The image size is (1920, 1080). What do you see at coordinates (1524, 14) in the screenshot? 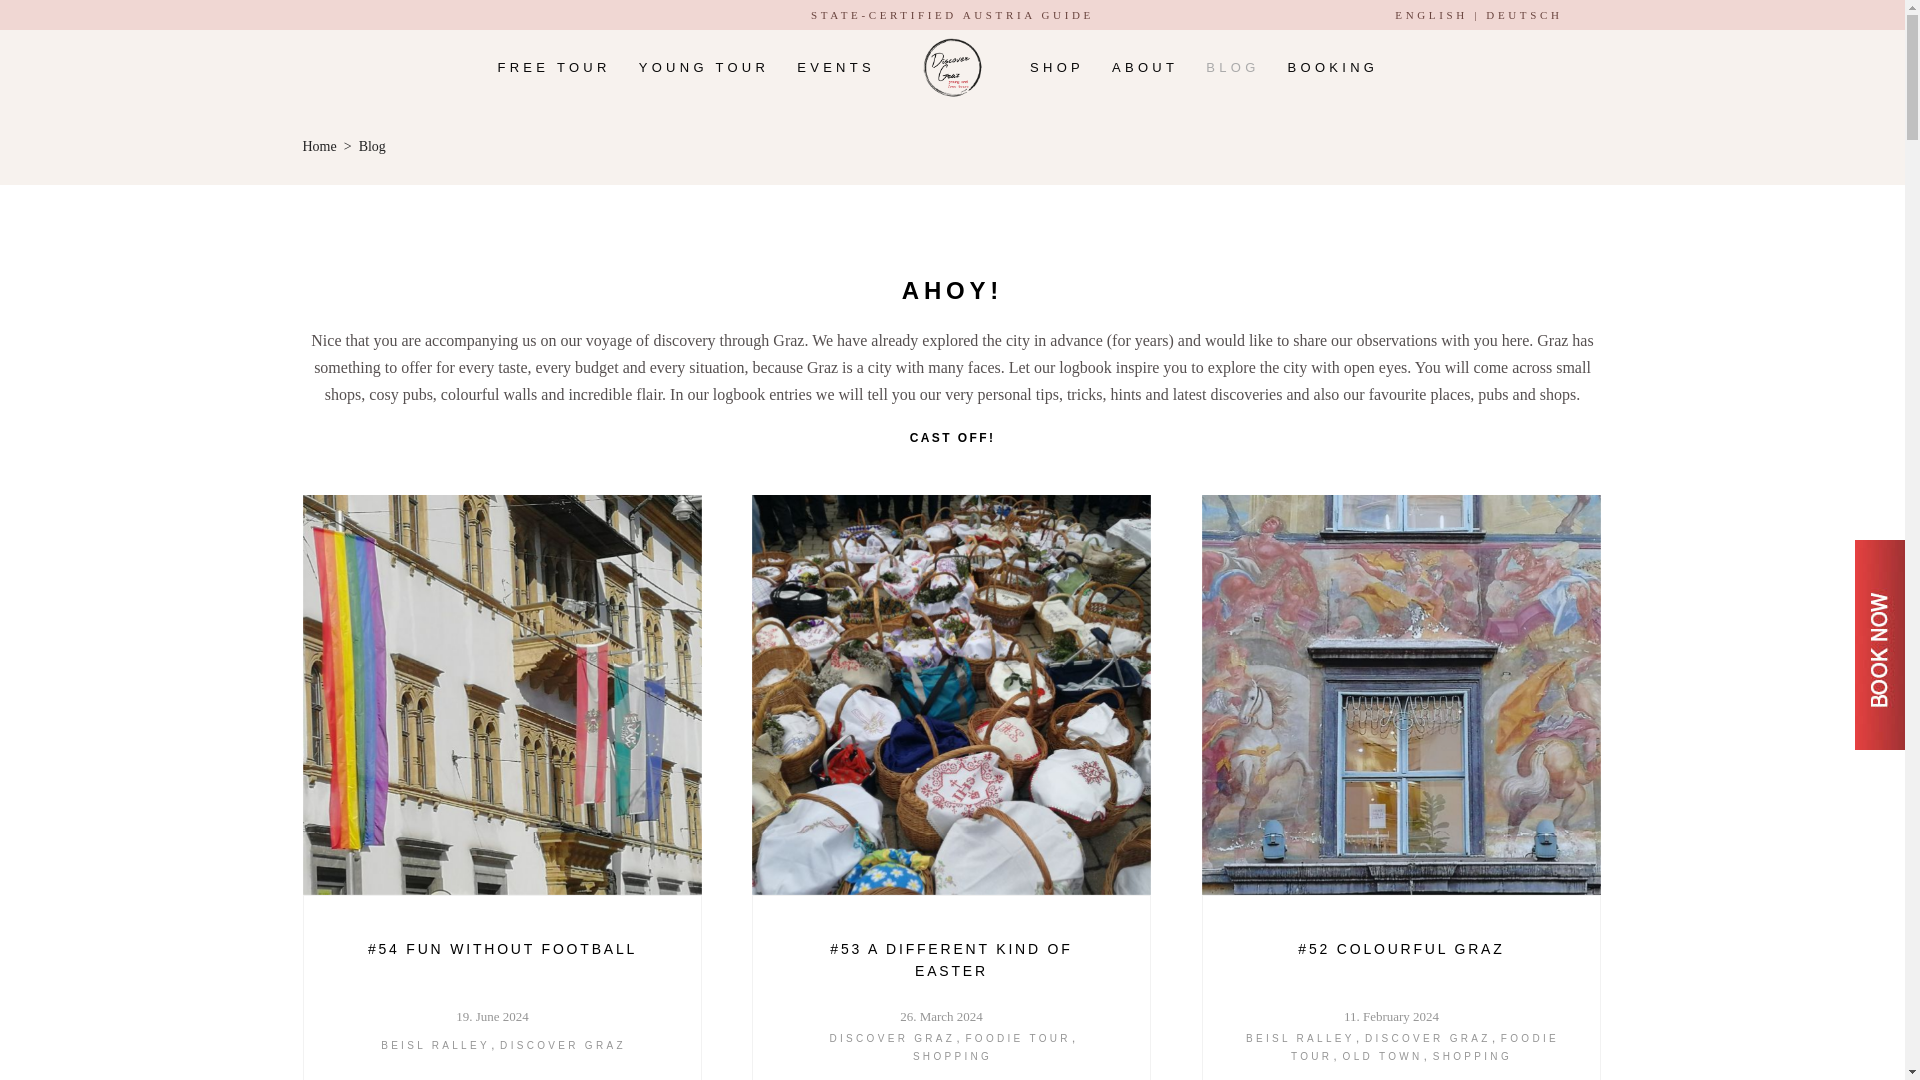
I see `DEUTSCH` at bounding box center [1524, 14].